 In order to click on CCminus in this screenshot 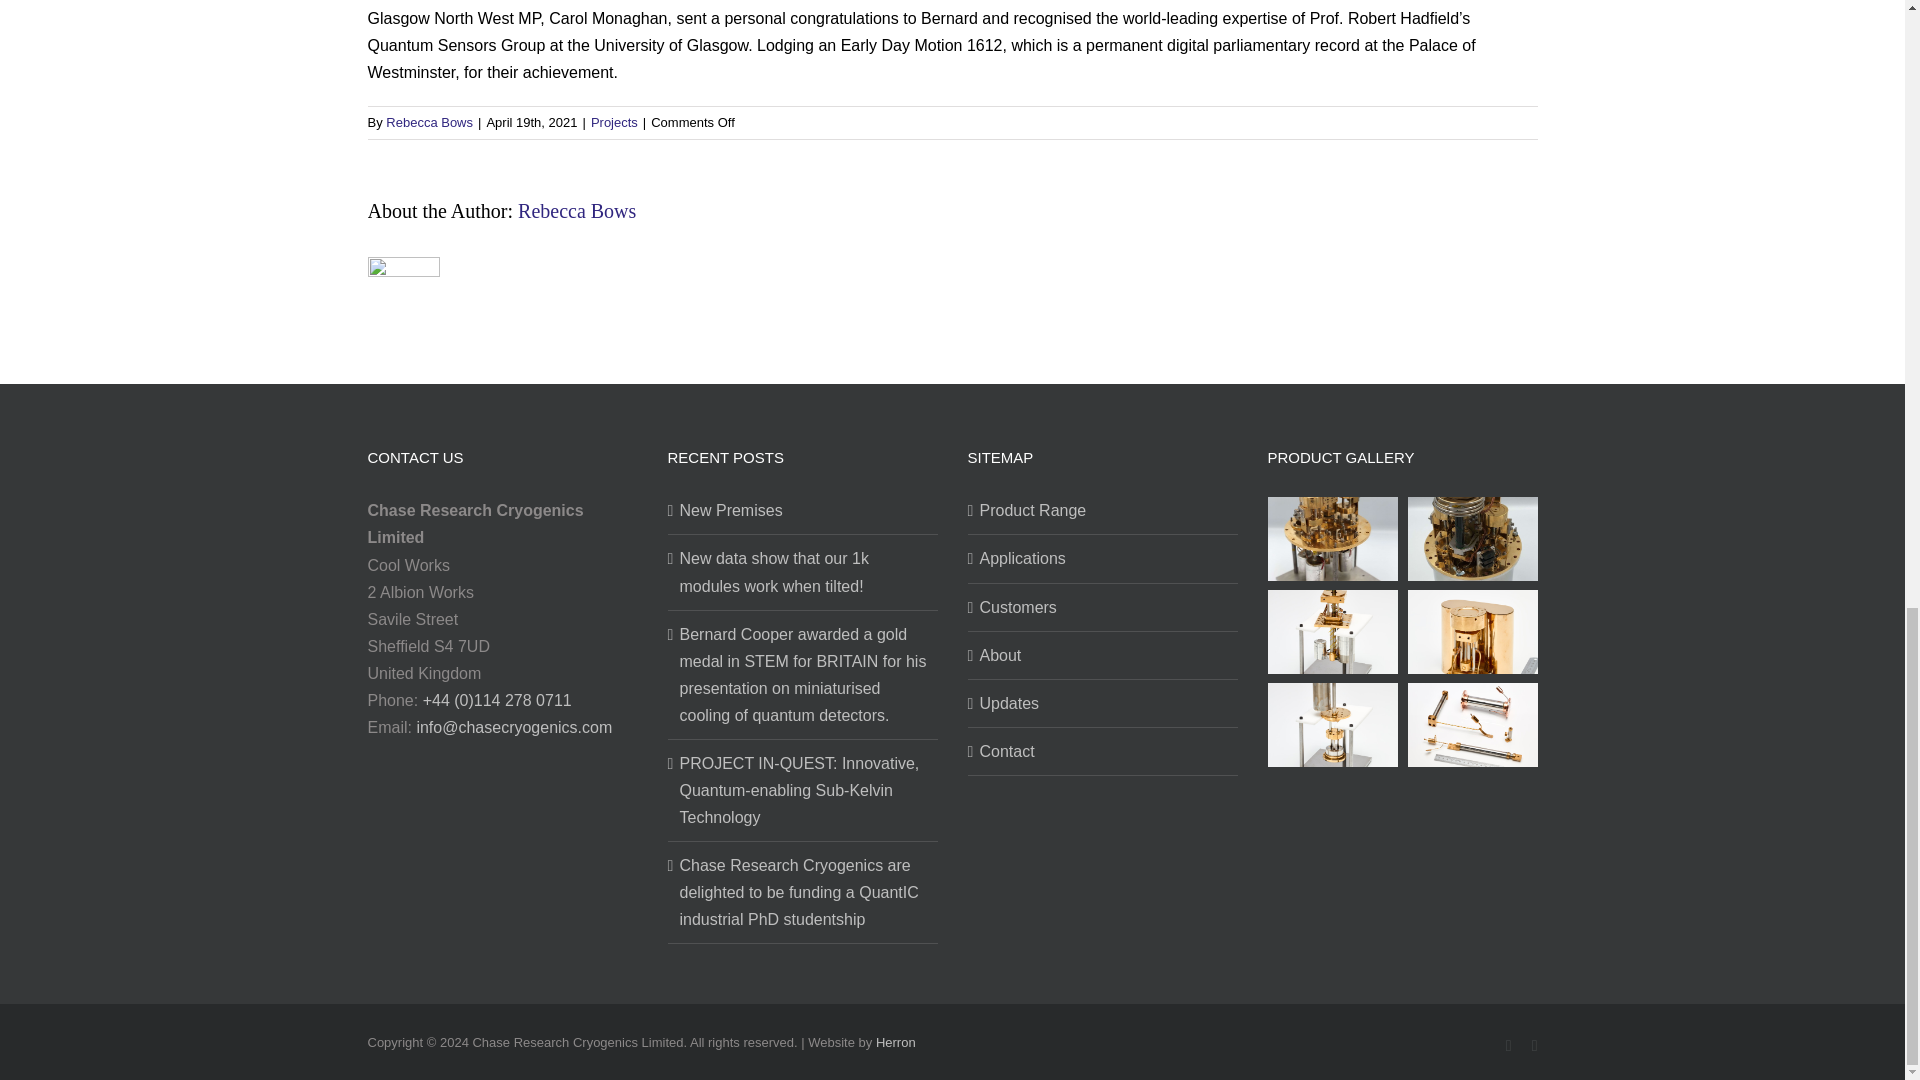, I will do `click(1472, 538)`.